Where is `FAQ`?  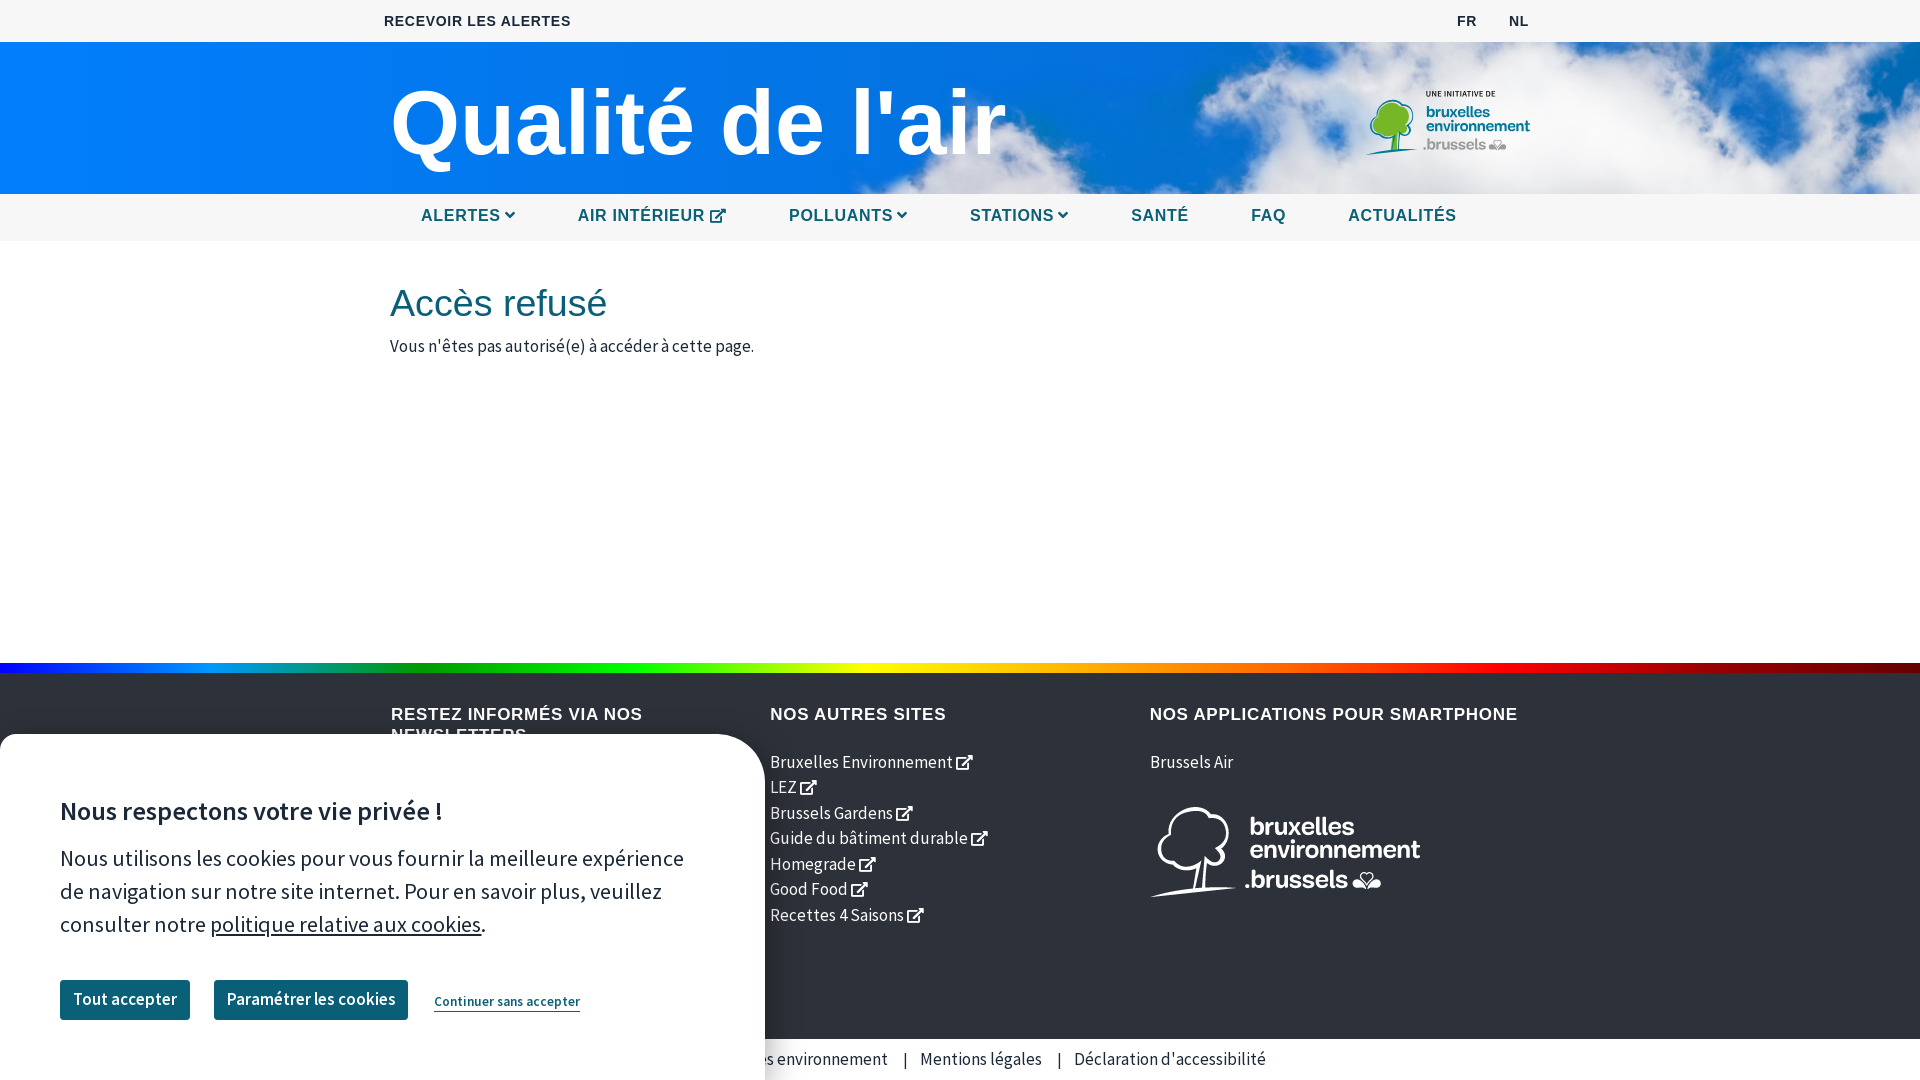
FAQ is located at coordinates (1268, 218).